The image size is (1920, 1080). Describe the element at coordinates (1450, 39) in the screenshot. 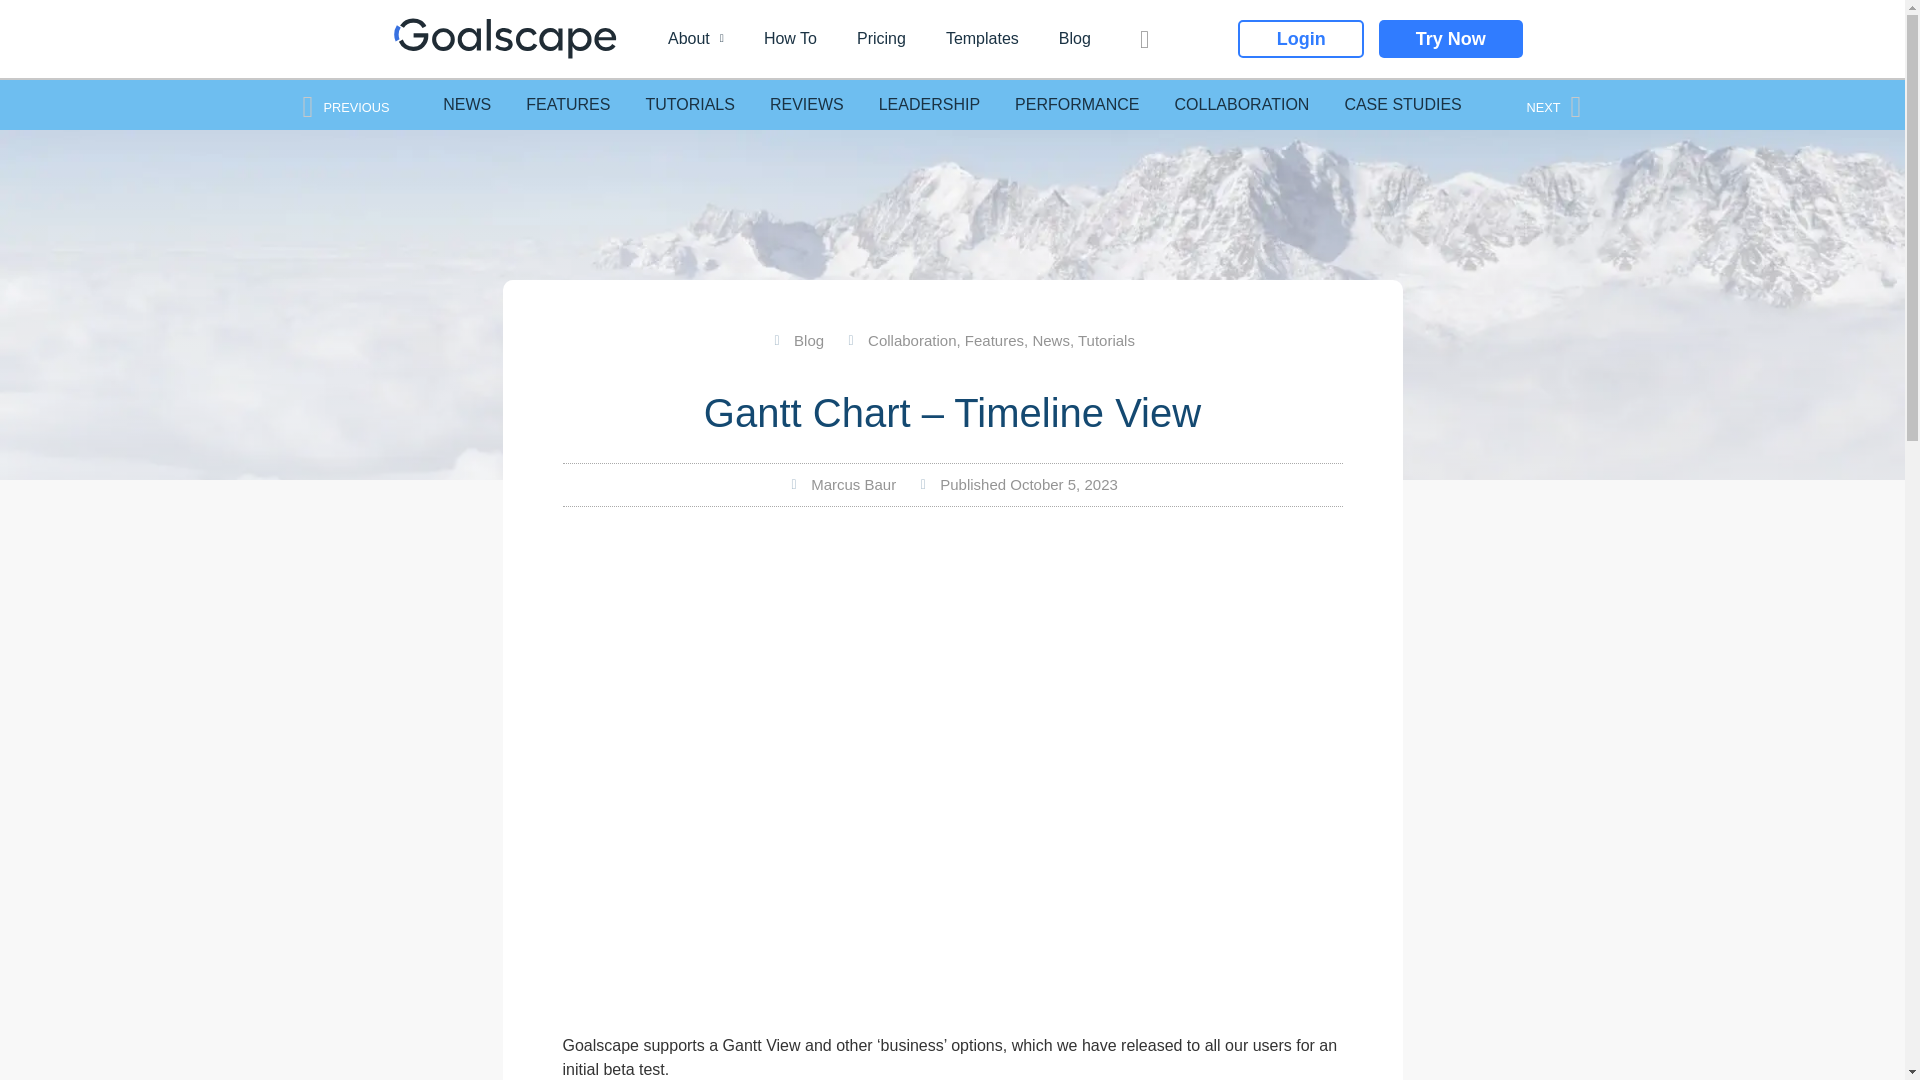

I see `Try Now` at that location.